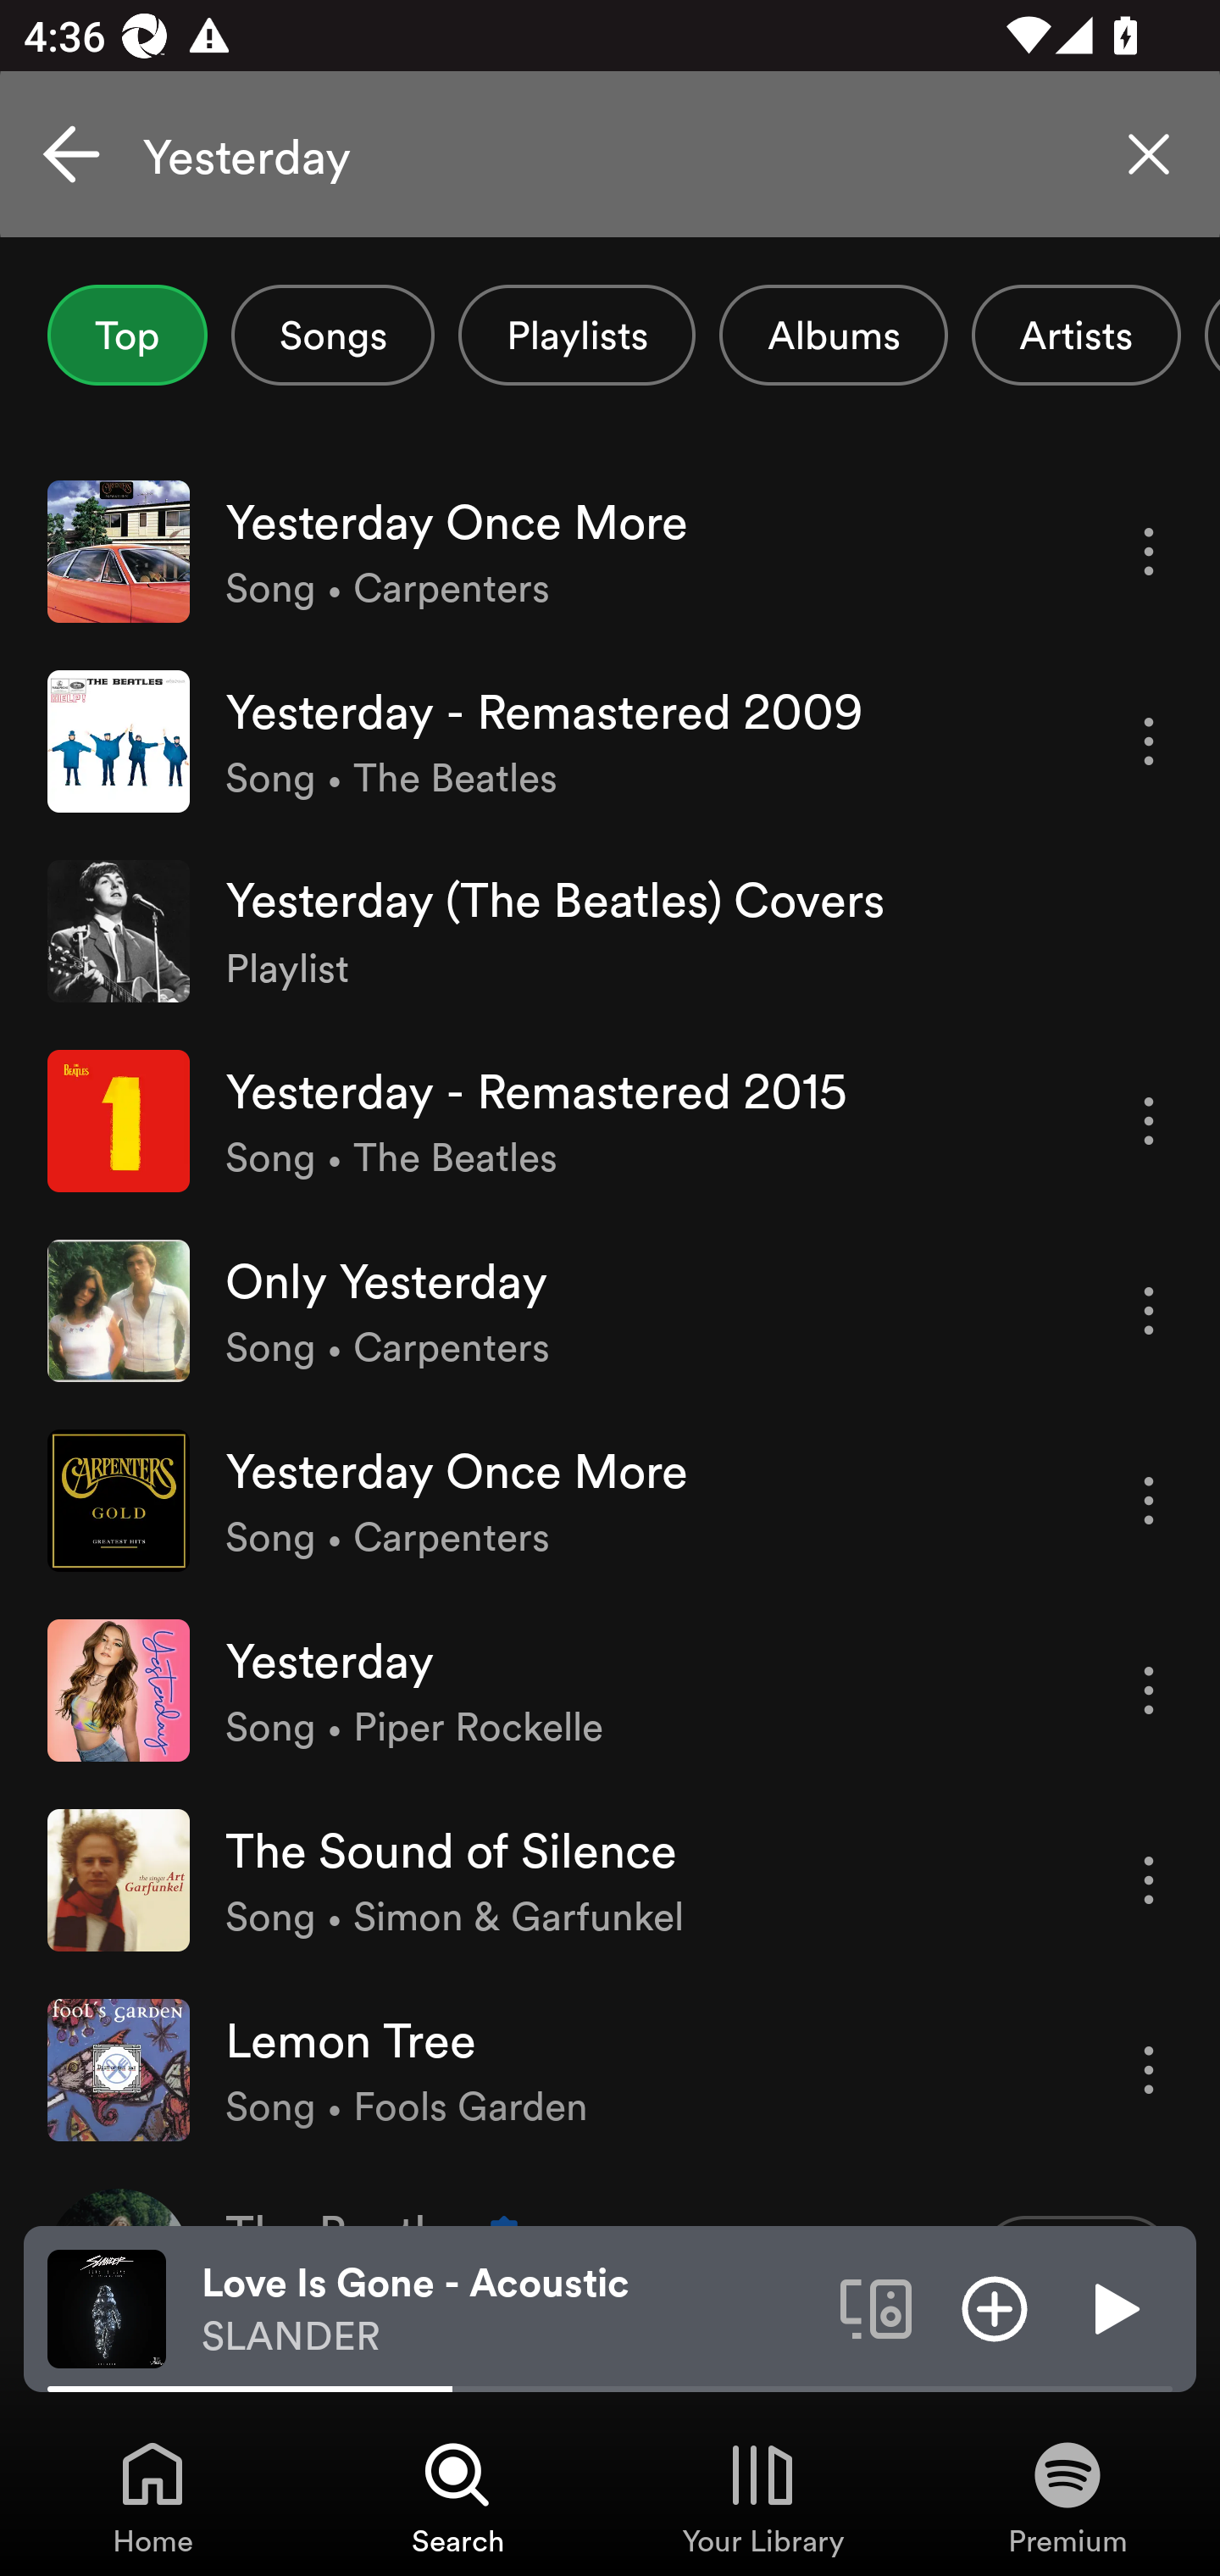 The width and height of the screenshot is (1220, 2576). What do you see at coordinates (1149, 1500) in the screenshot?
I see `More options for song Yesterday Once More` at bounding box center [1149, 1500].